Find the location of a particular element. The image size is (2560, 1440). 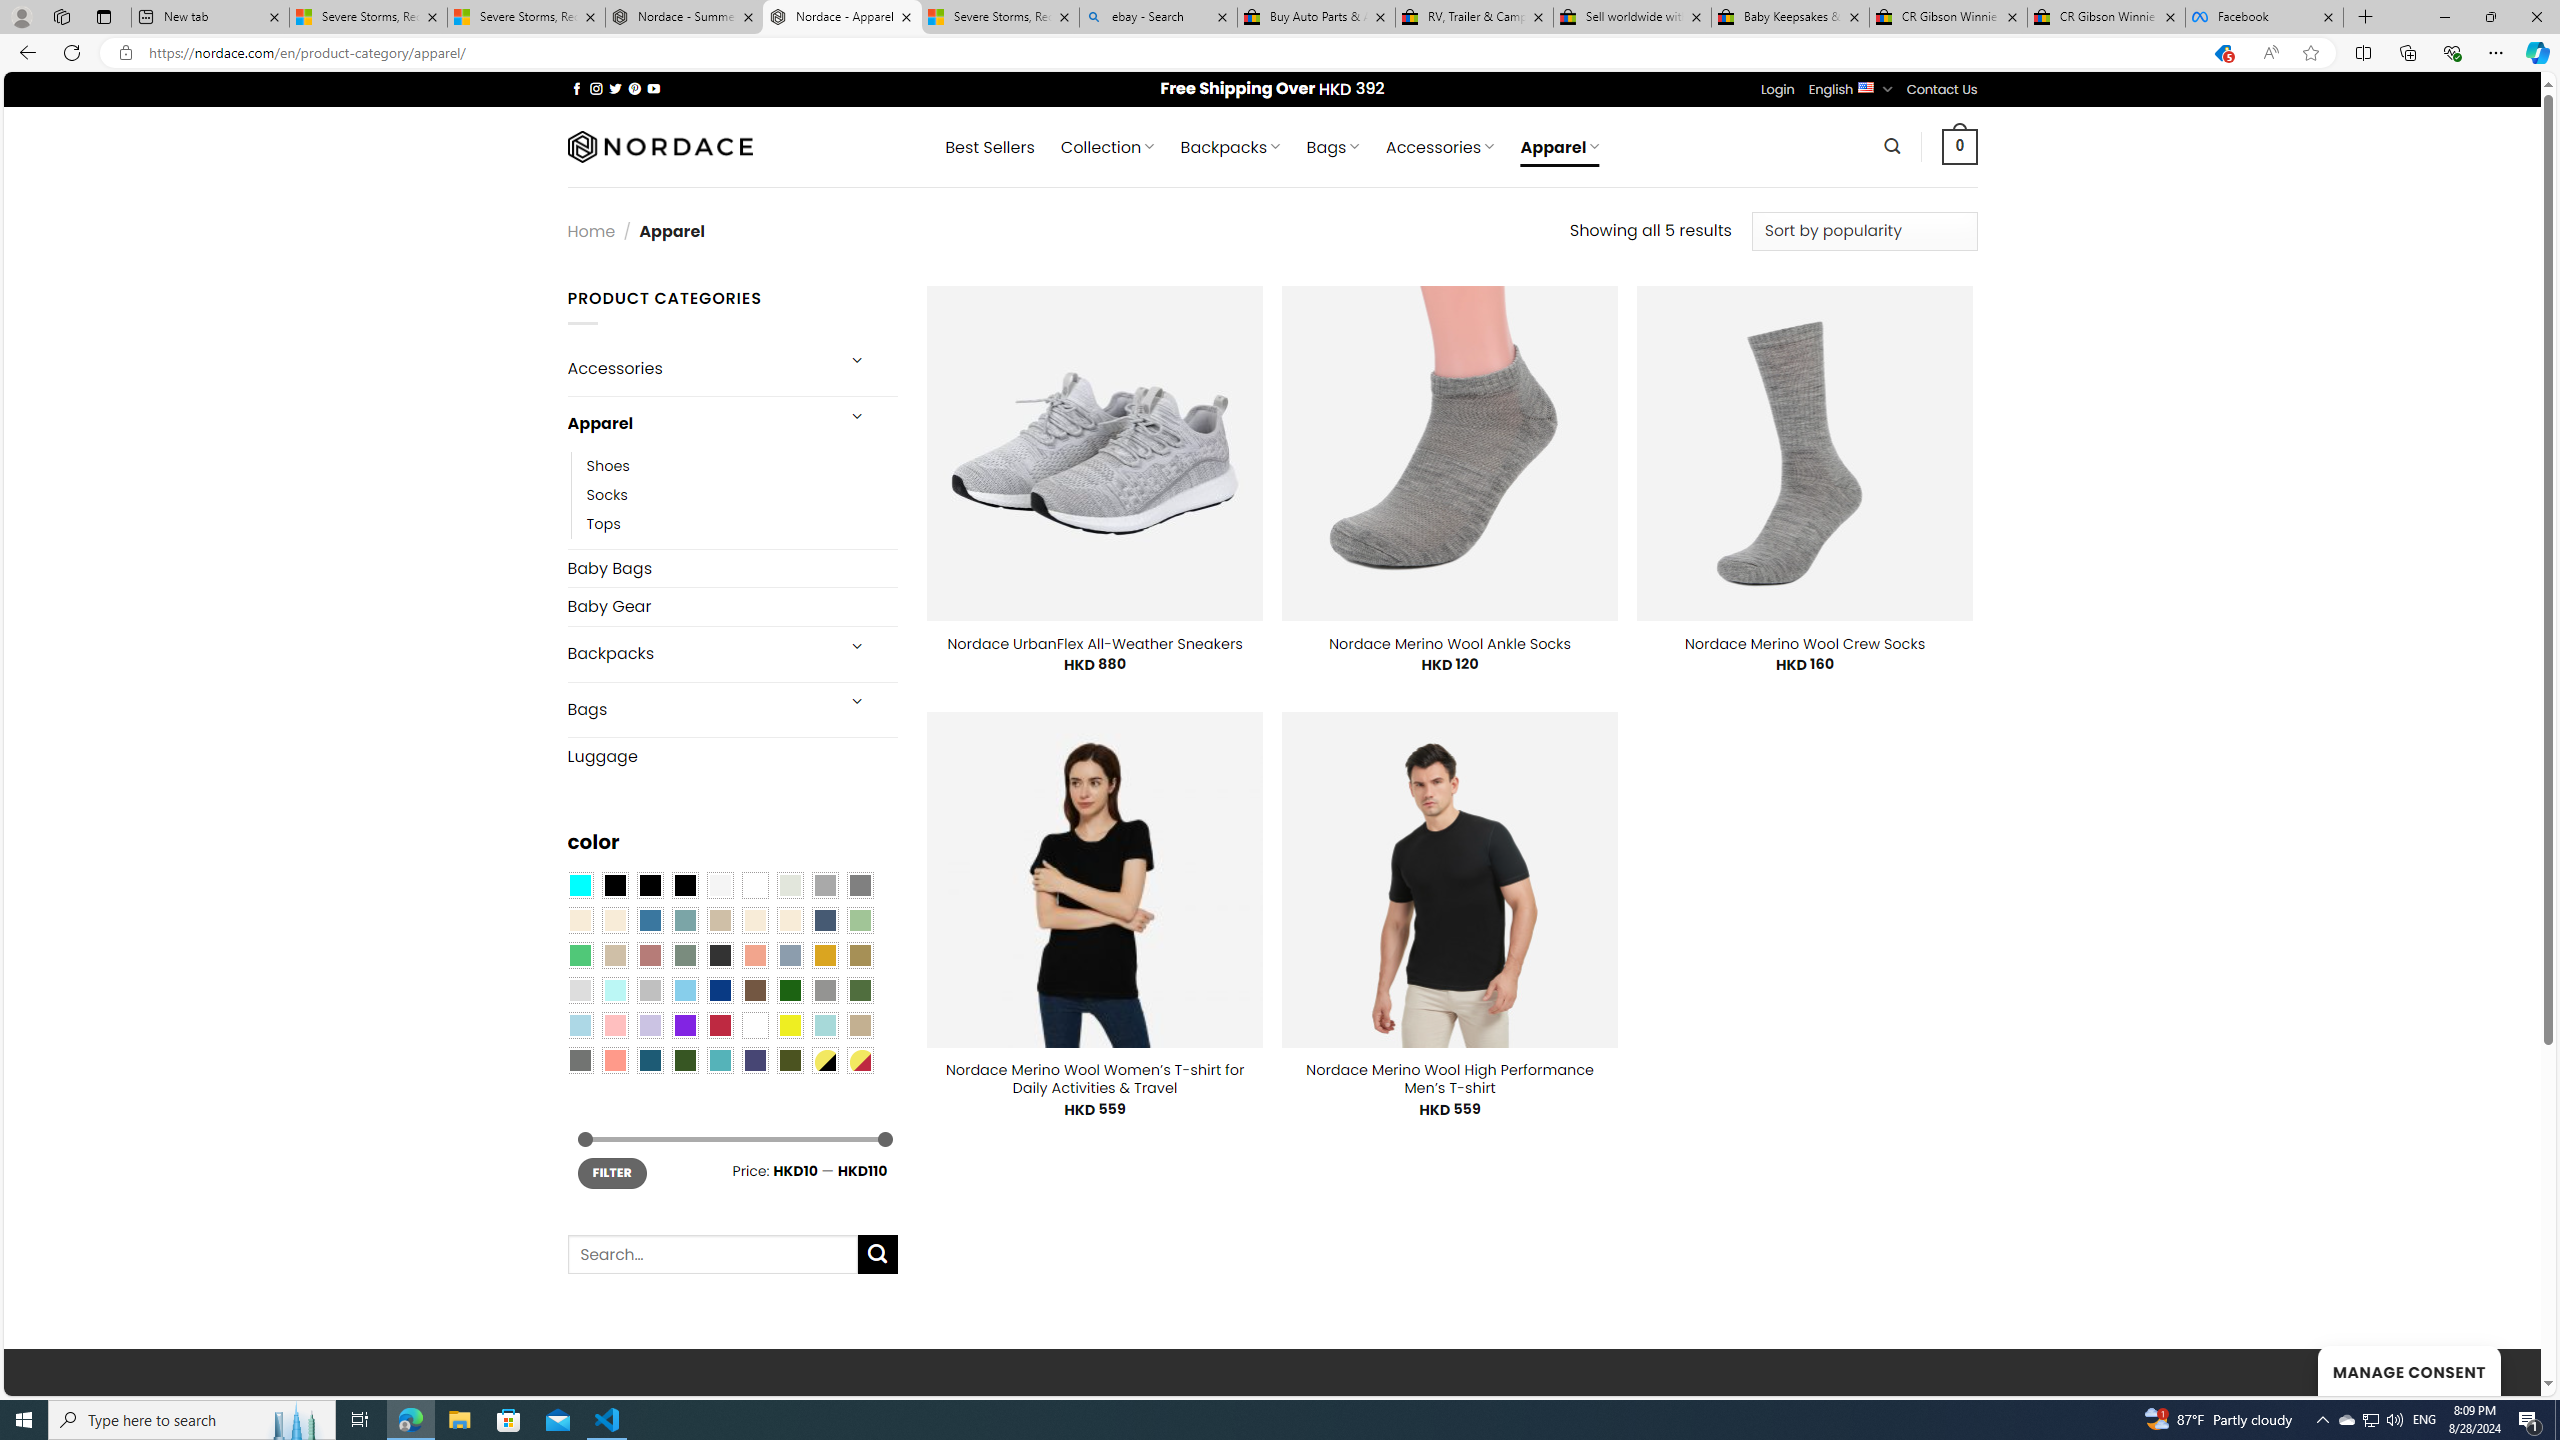

Clear is located at coordinates (755, 885).